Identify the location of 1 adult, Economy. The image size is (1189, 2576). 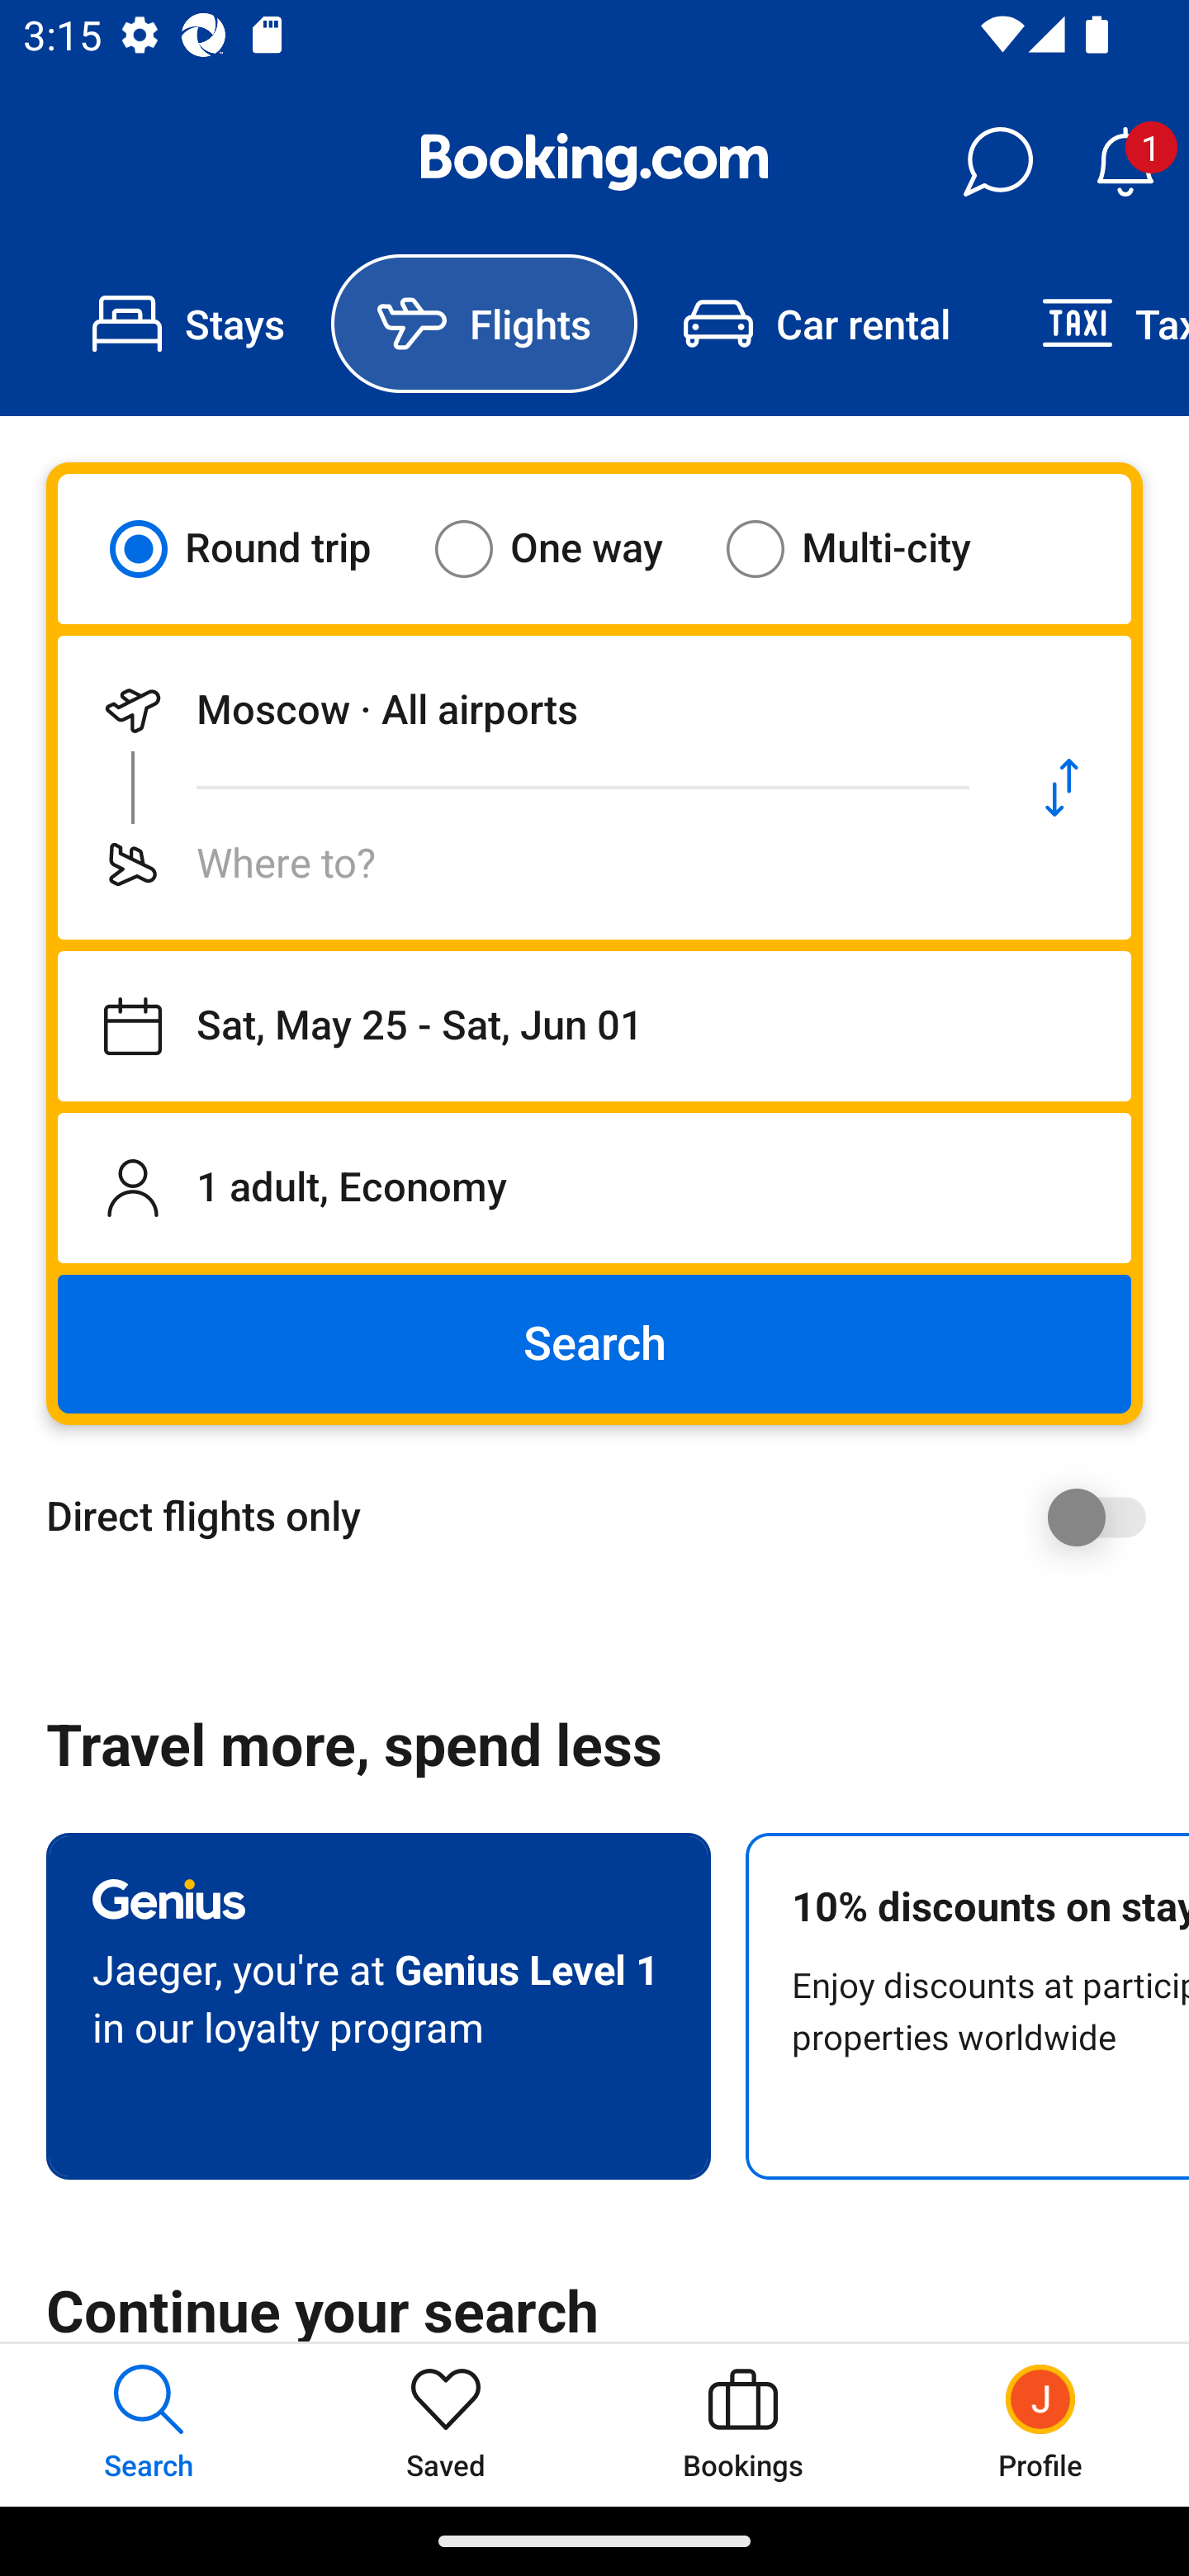
(594, 1187).